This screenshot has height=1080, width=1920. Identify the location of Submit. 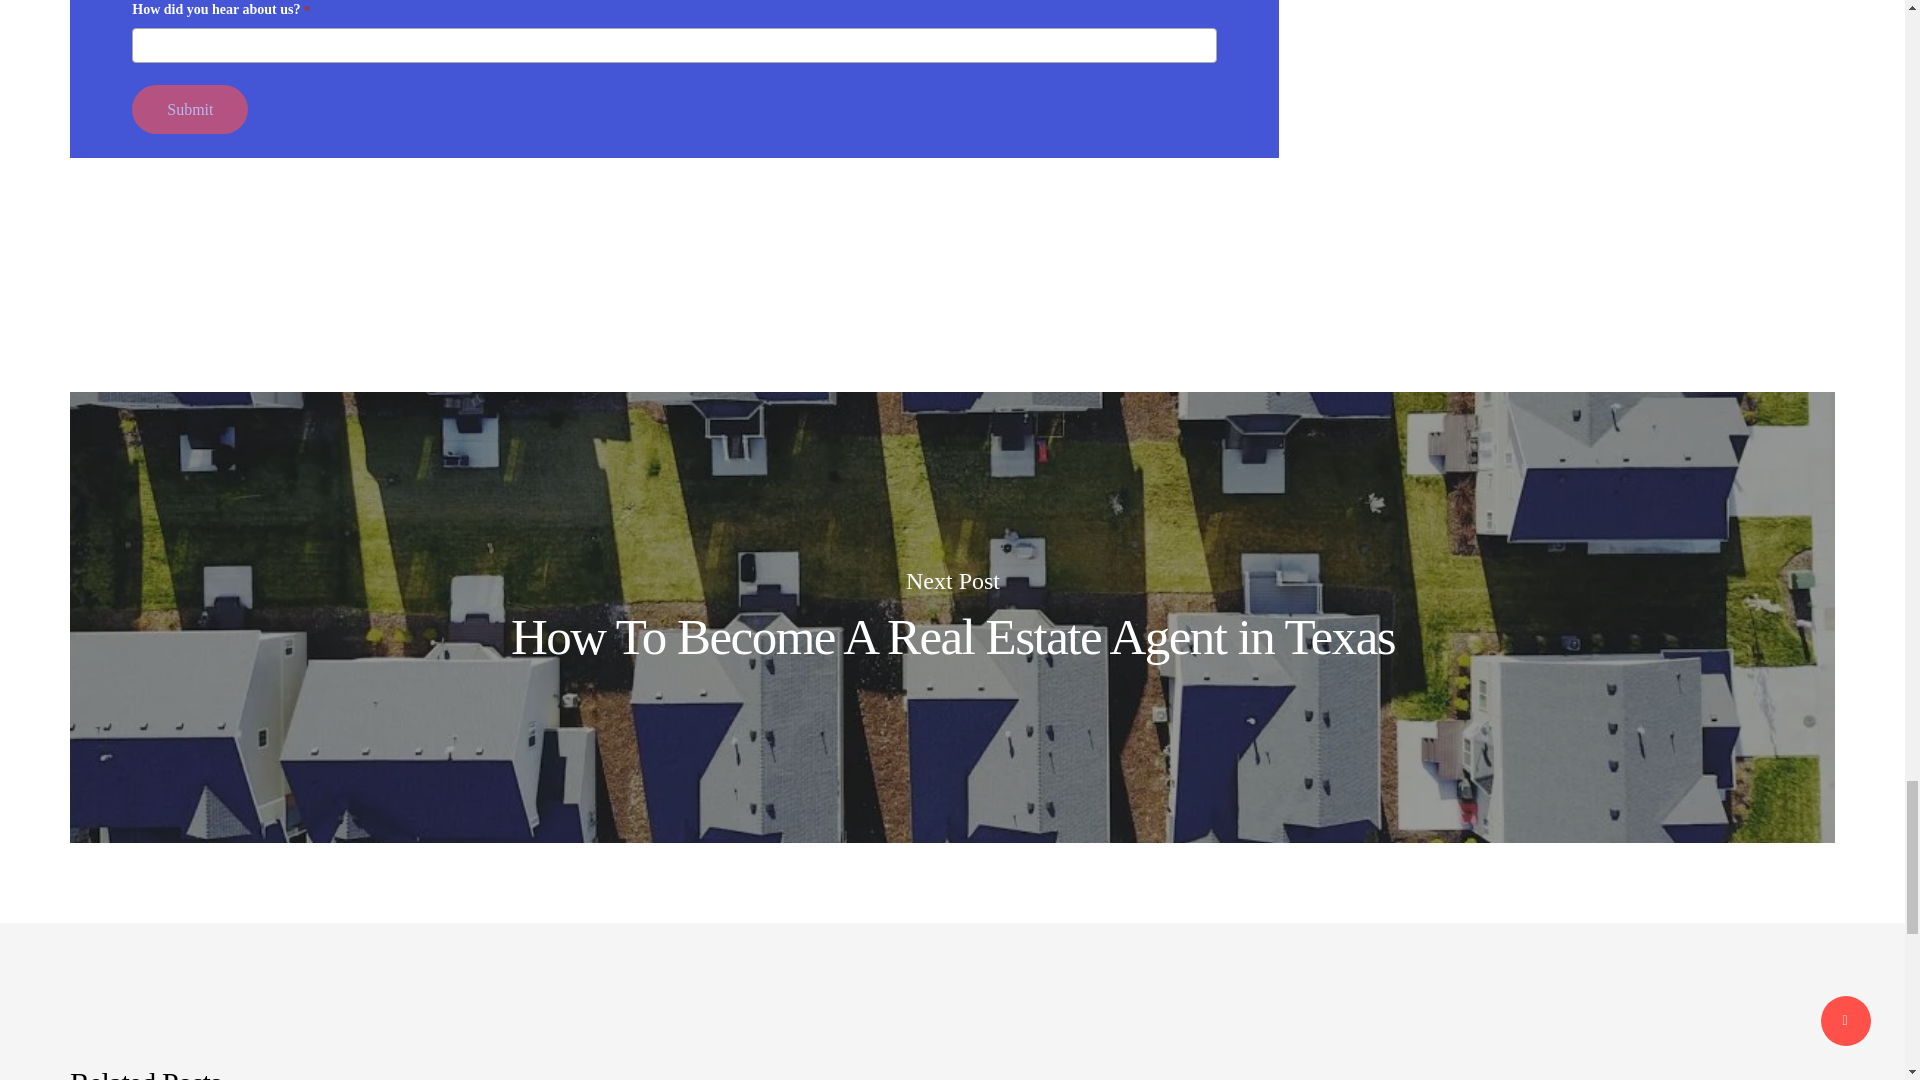
(190, 109).